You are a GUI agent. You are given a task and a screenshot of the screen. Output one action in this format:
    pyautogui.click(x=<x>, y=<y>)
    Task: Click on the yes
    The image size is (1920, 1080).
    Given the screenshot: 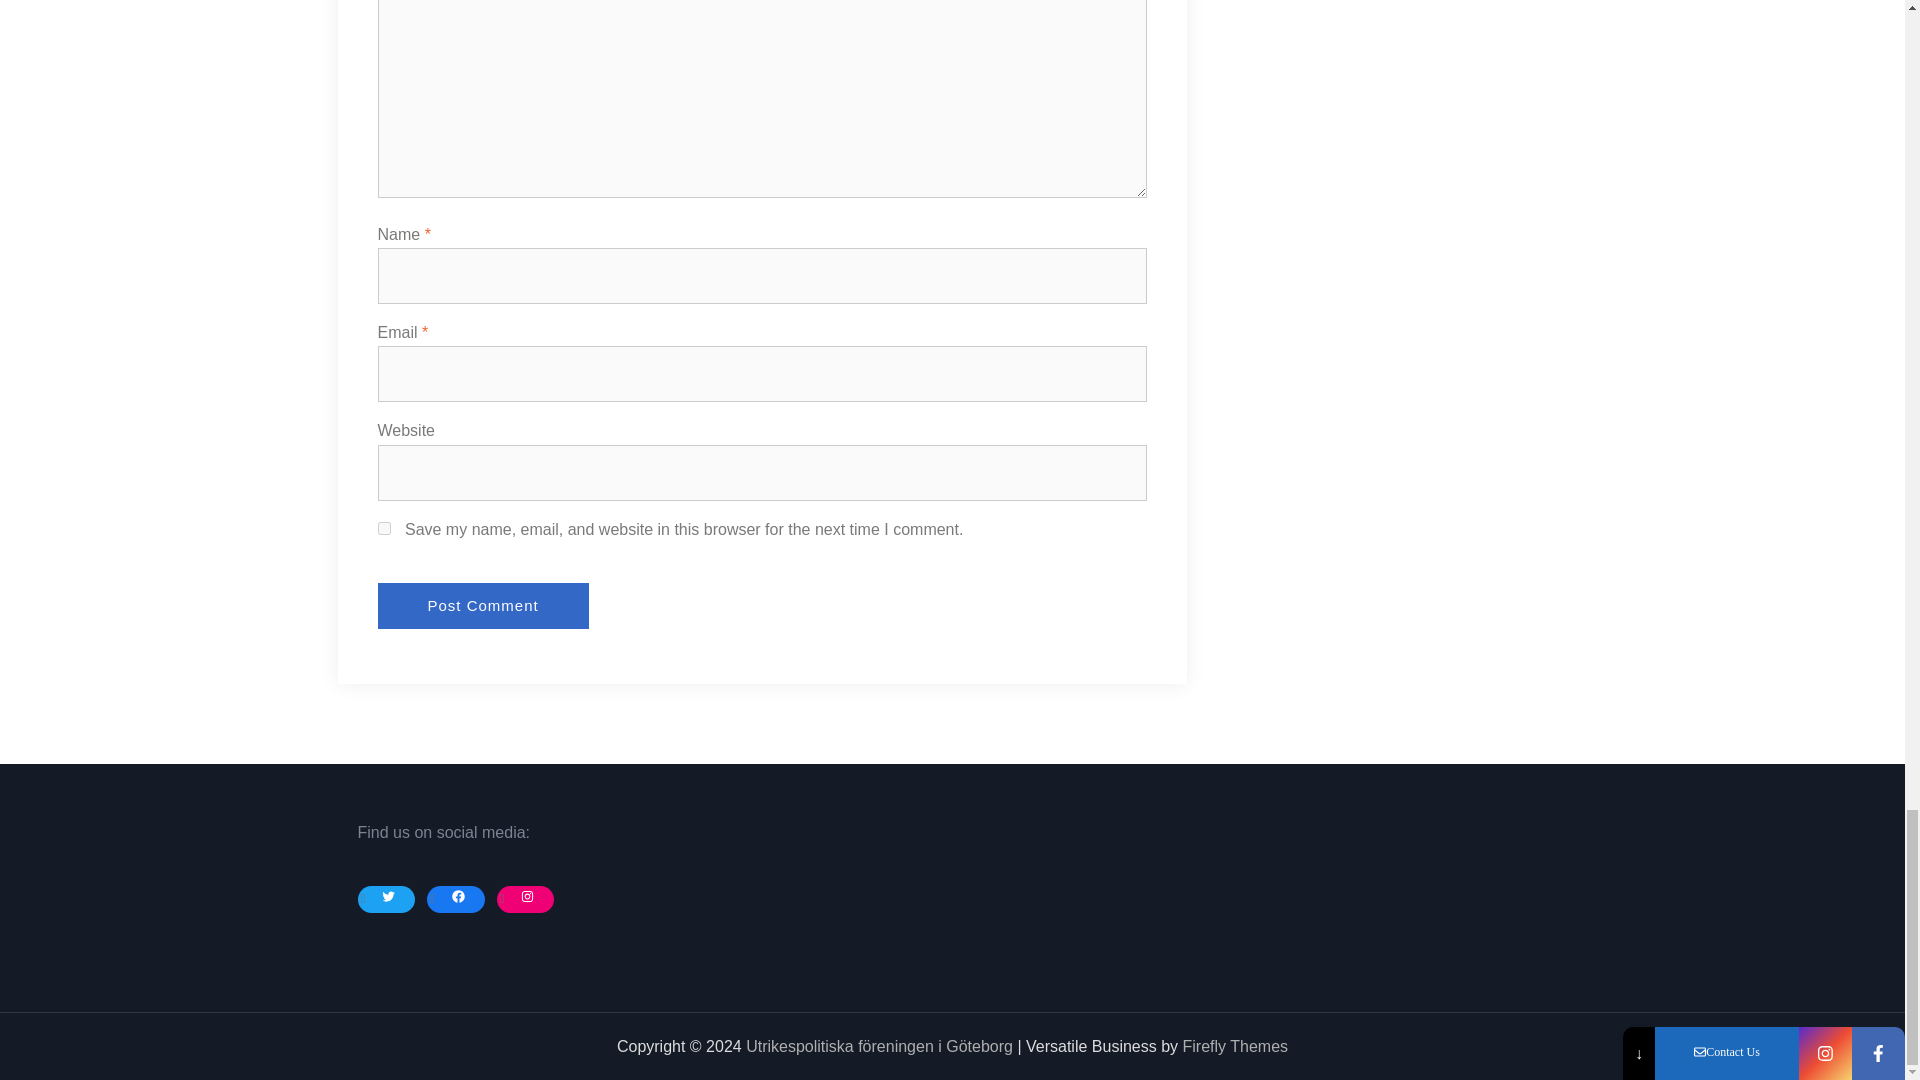 What is the action you would take?
    pyautogui.click(x=384, y=528)
    